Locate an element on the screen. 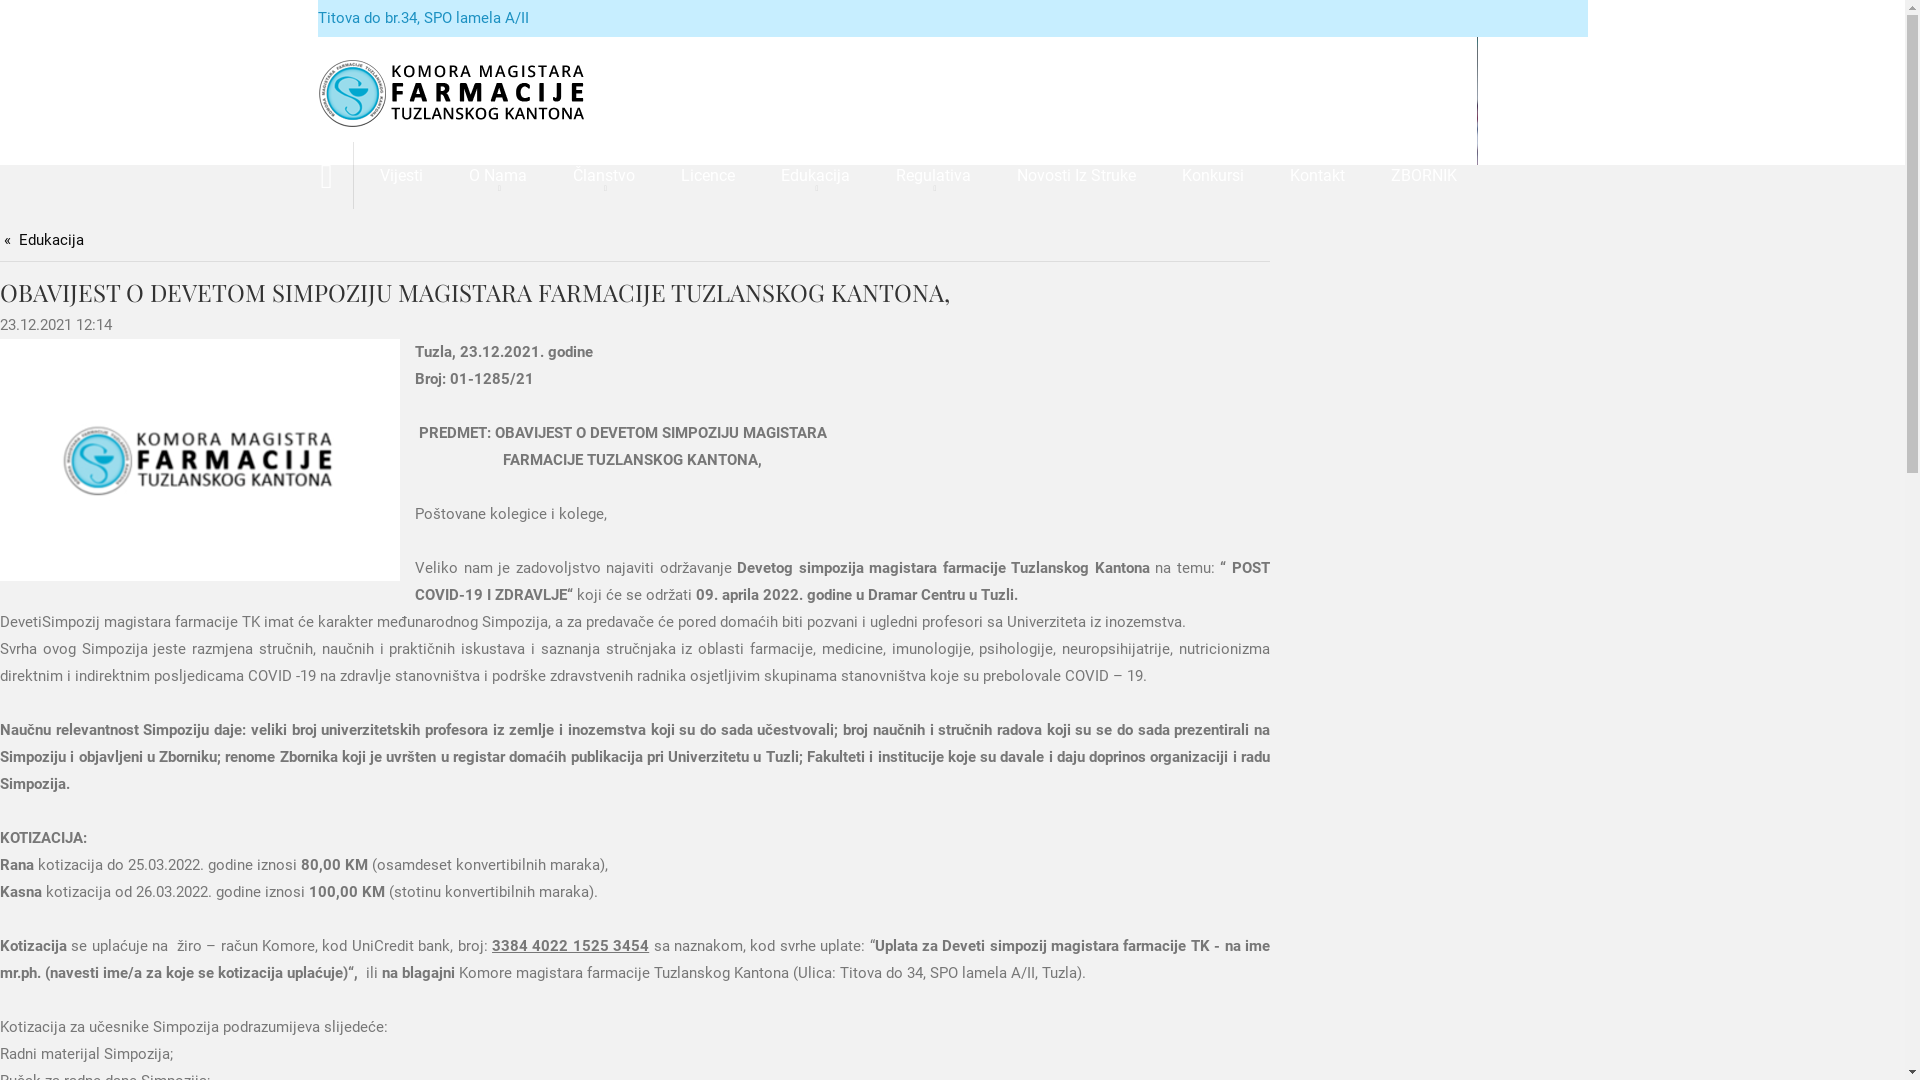 Image resolution: width=1920 pixels, height=1080 pixels. O Nama is located at coordinates (498, 176).